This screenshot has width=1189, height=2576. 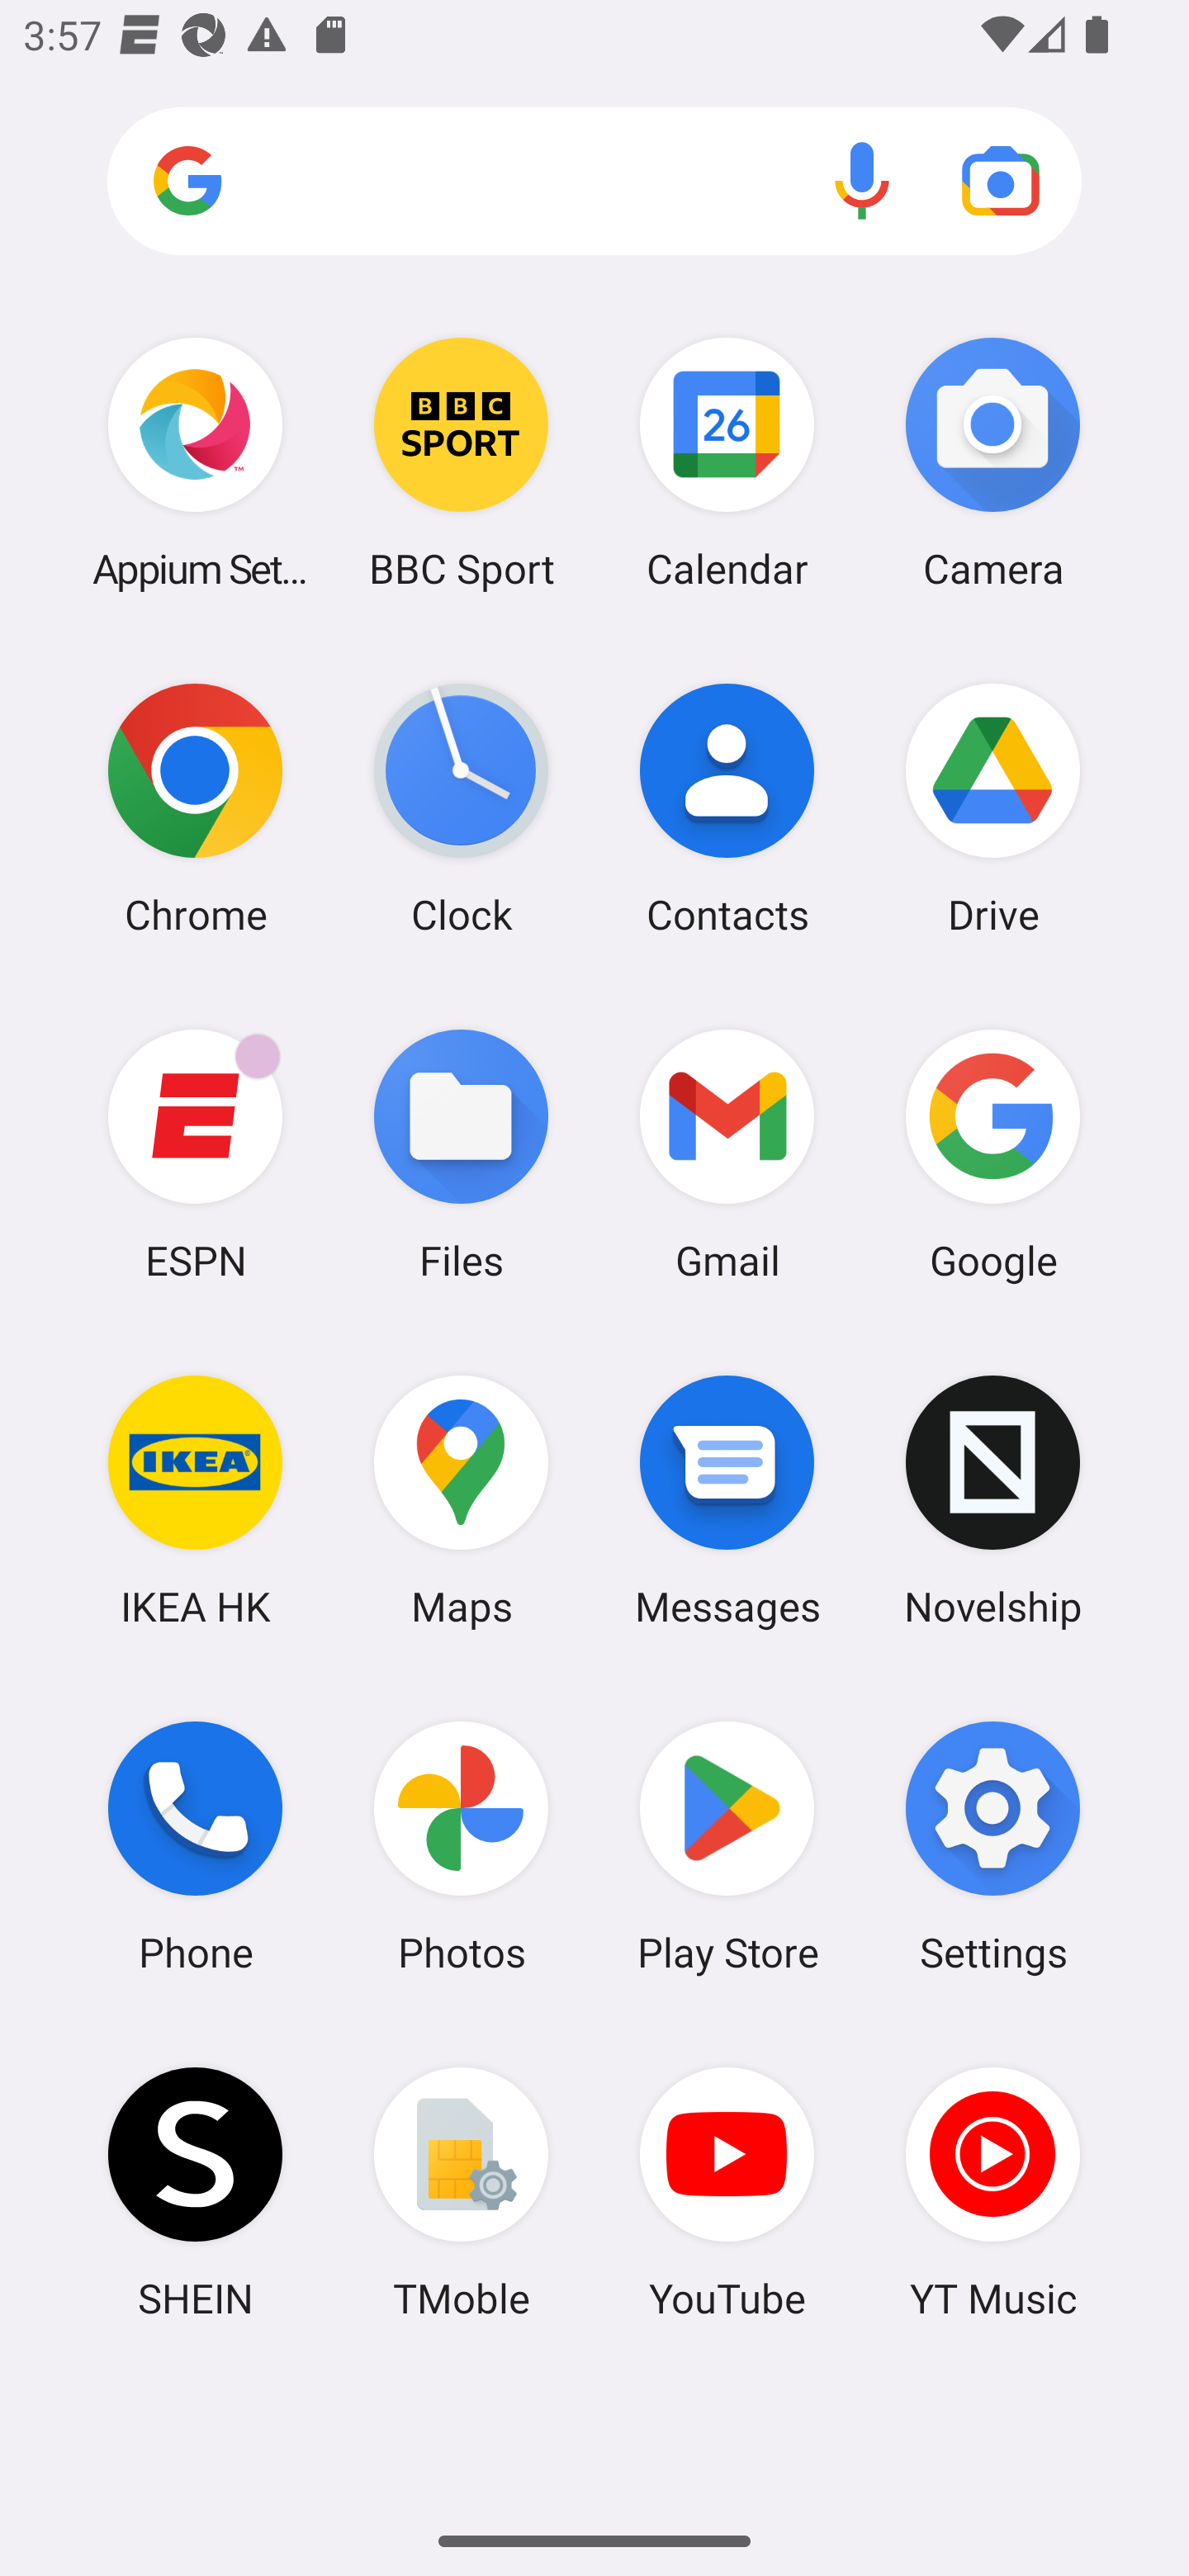 I want to click on Files, so click(x=461, y=1153).